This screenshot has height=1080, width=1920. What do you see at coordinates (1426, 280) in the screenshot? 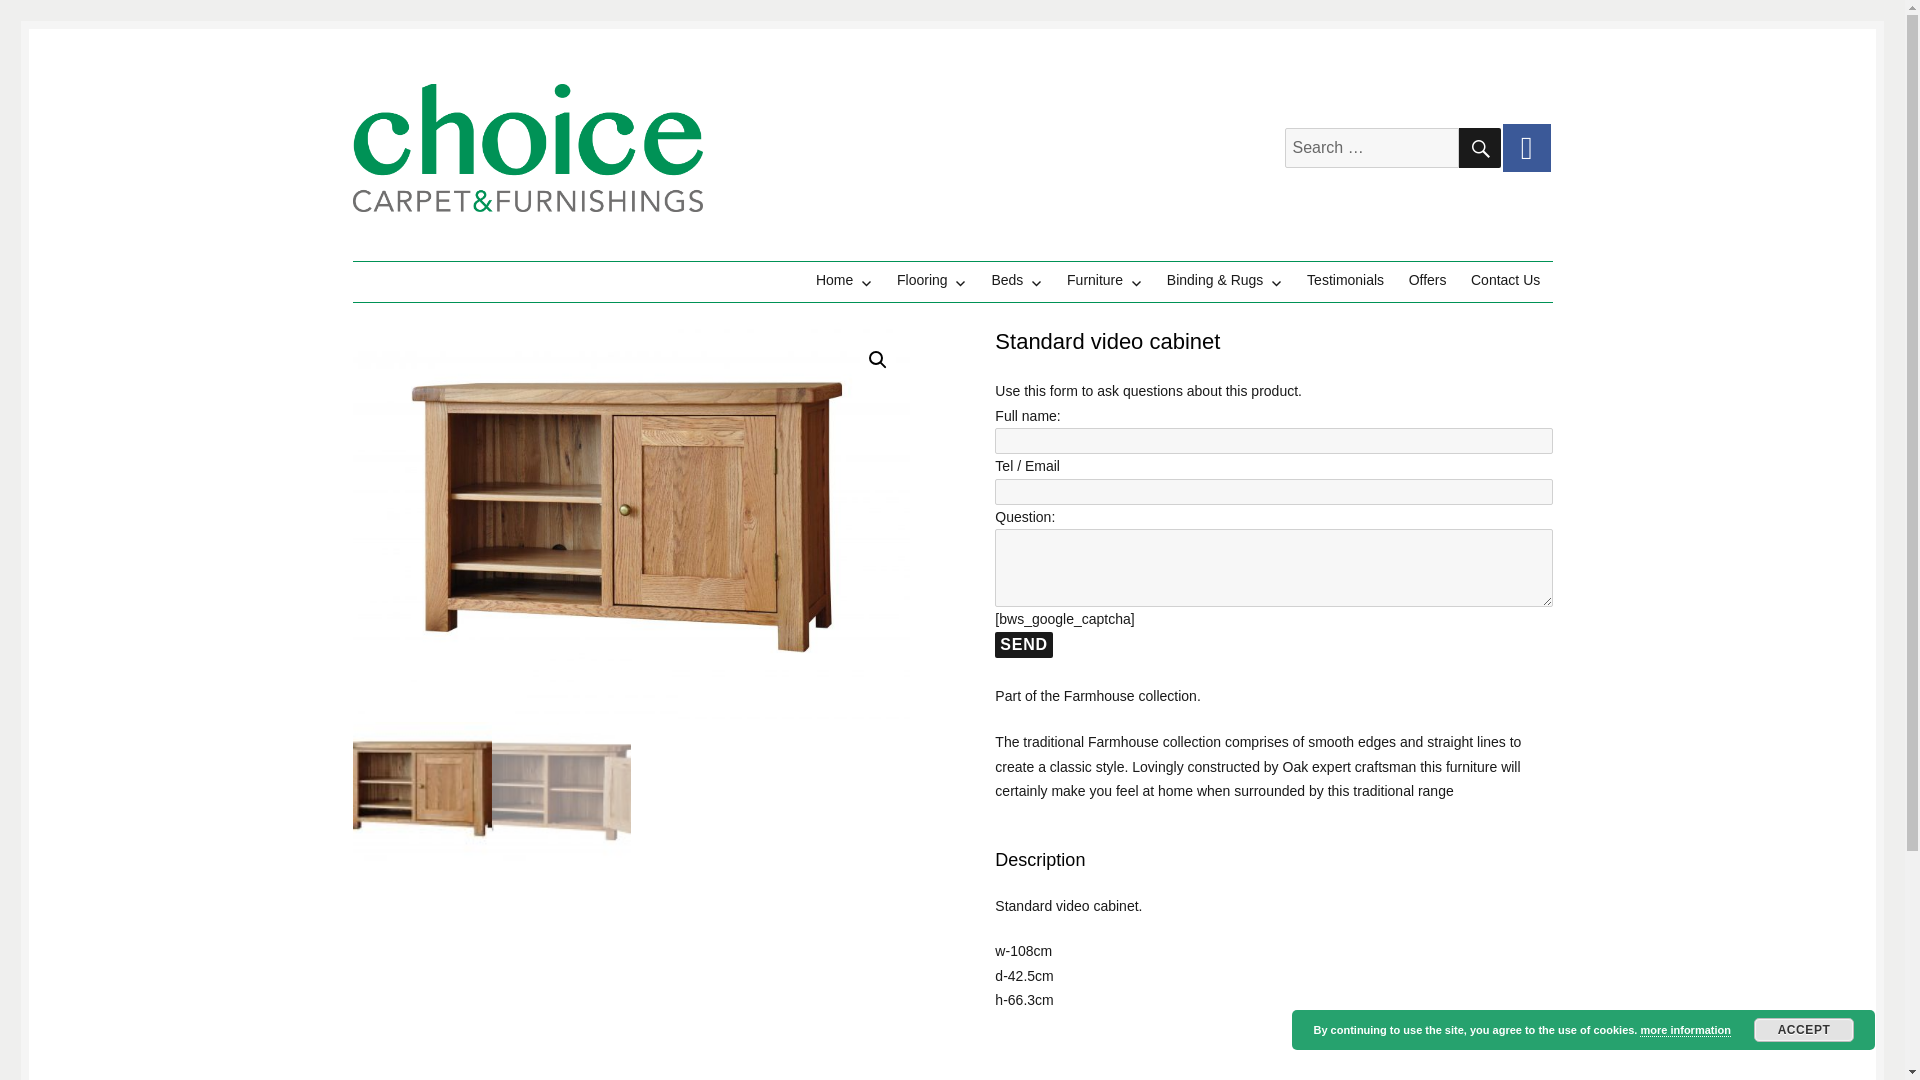
I see `Offers` at bounding box center [1426, 280].